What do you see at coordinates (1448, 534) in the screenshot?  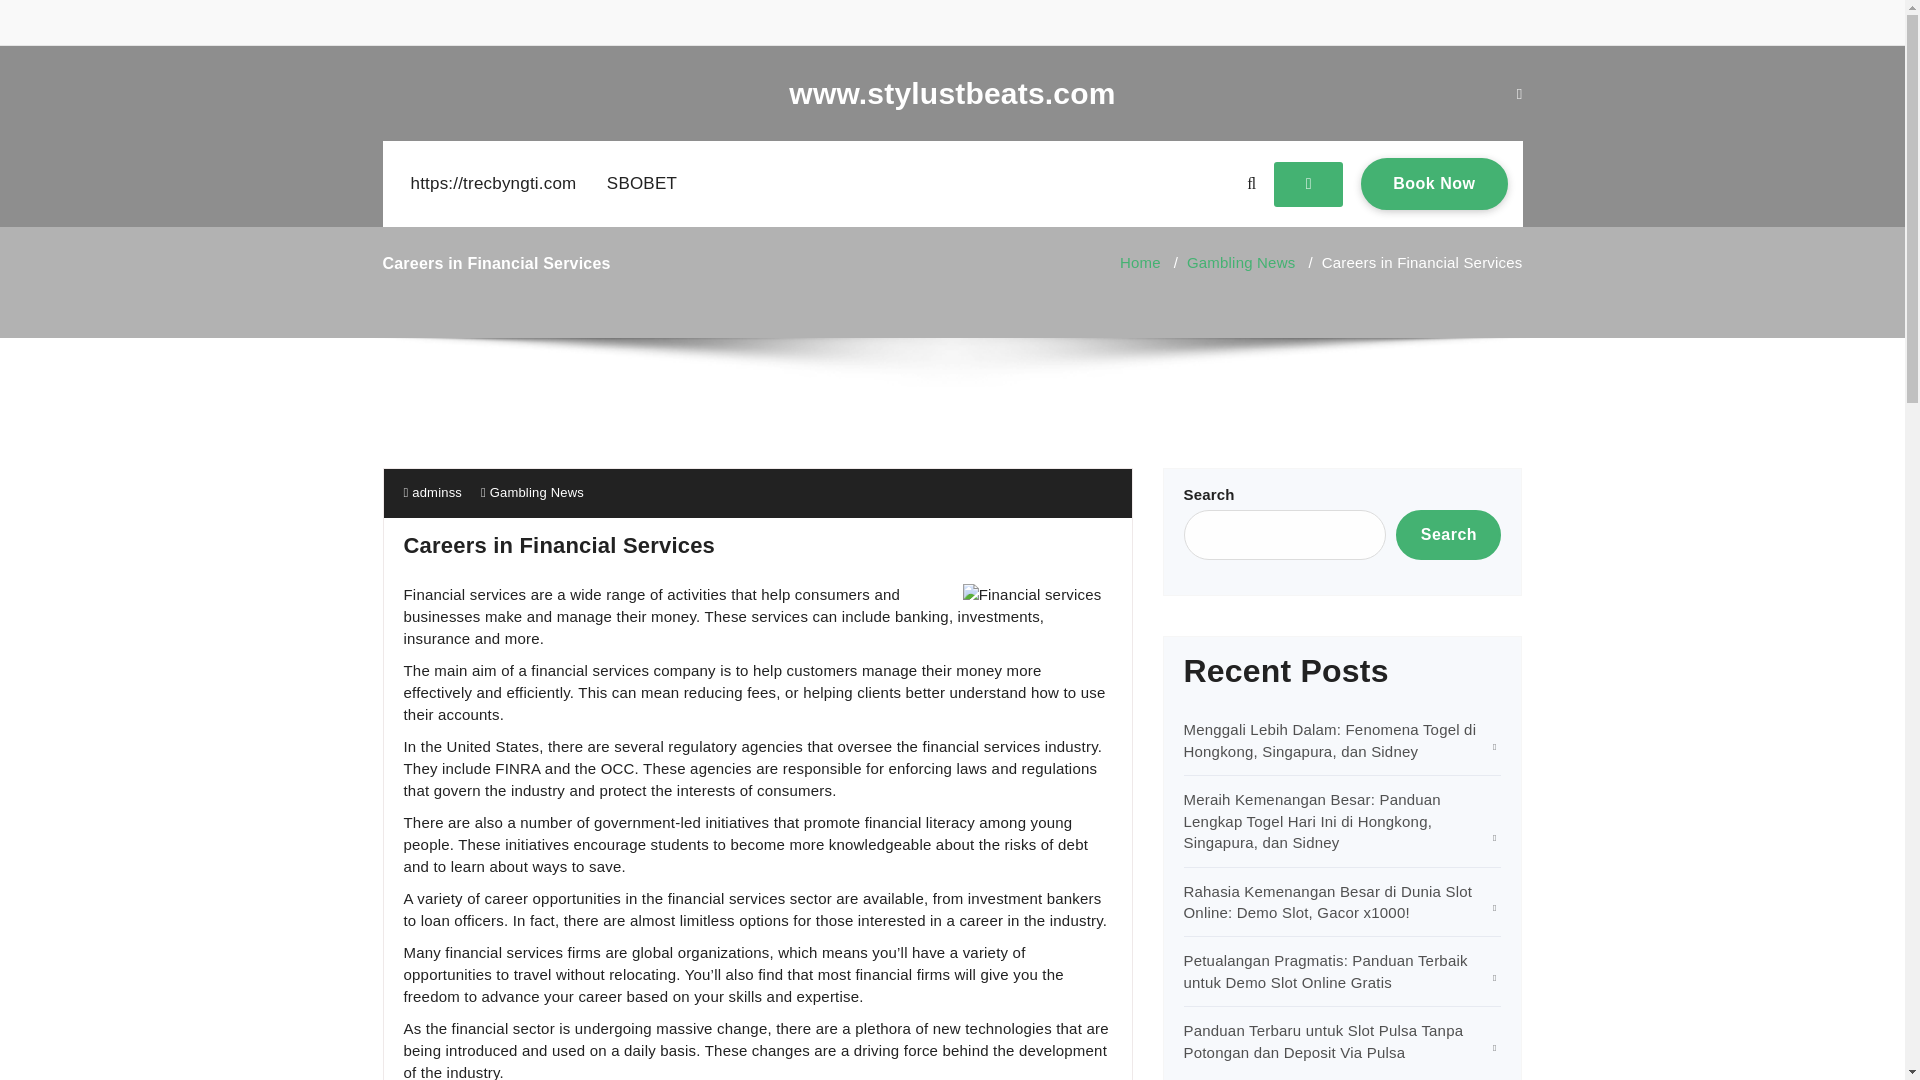 I see `Search` at bounding box center [1448, 534].